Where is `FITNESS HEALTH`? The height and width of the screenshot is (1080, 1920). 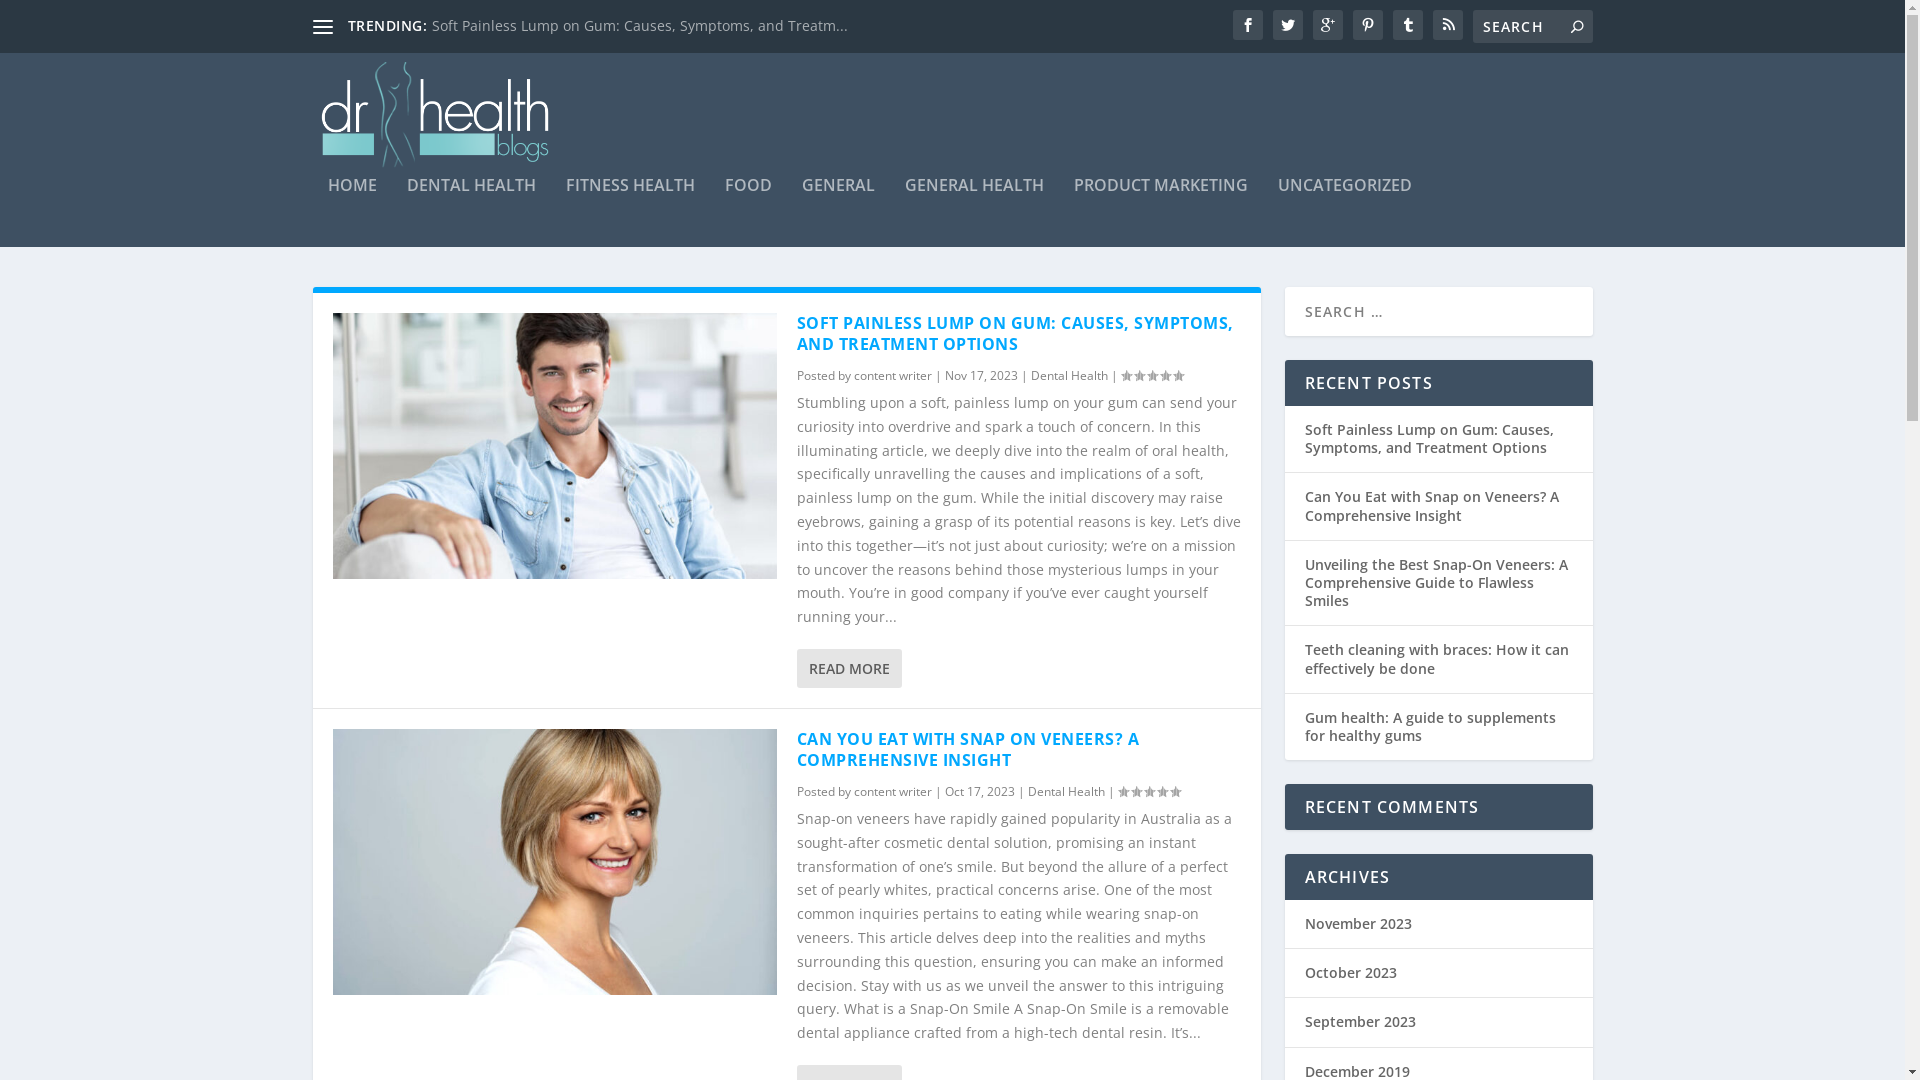 FITNESS HEALTH is located at coordinates (630, 212).